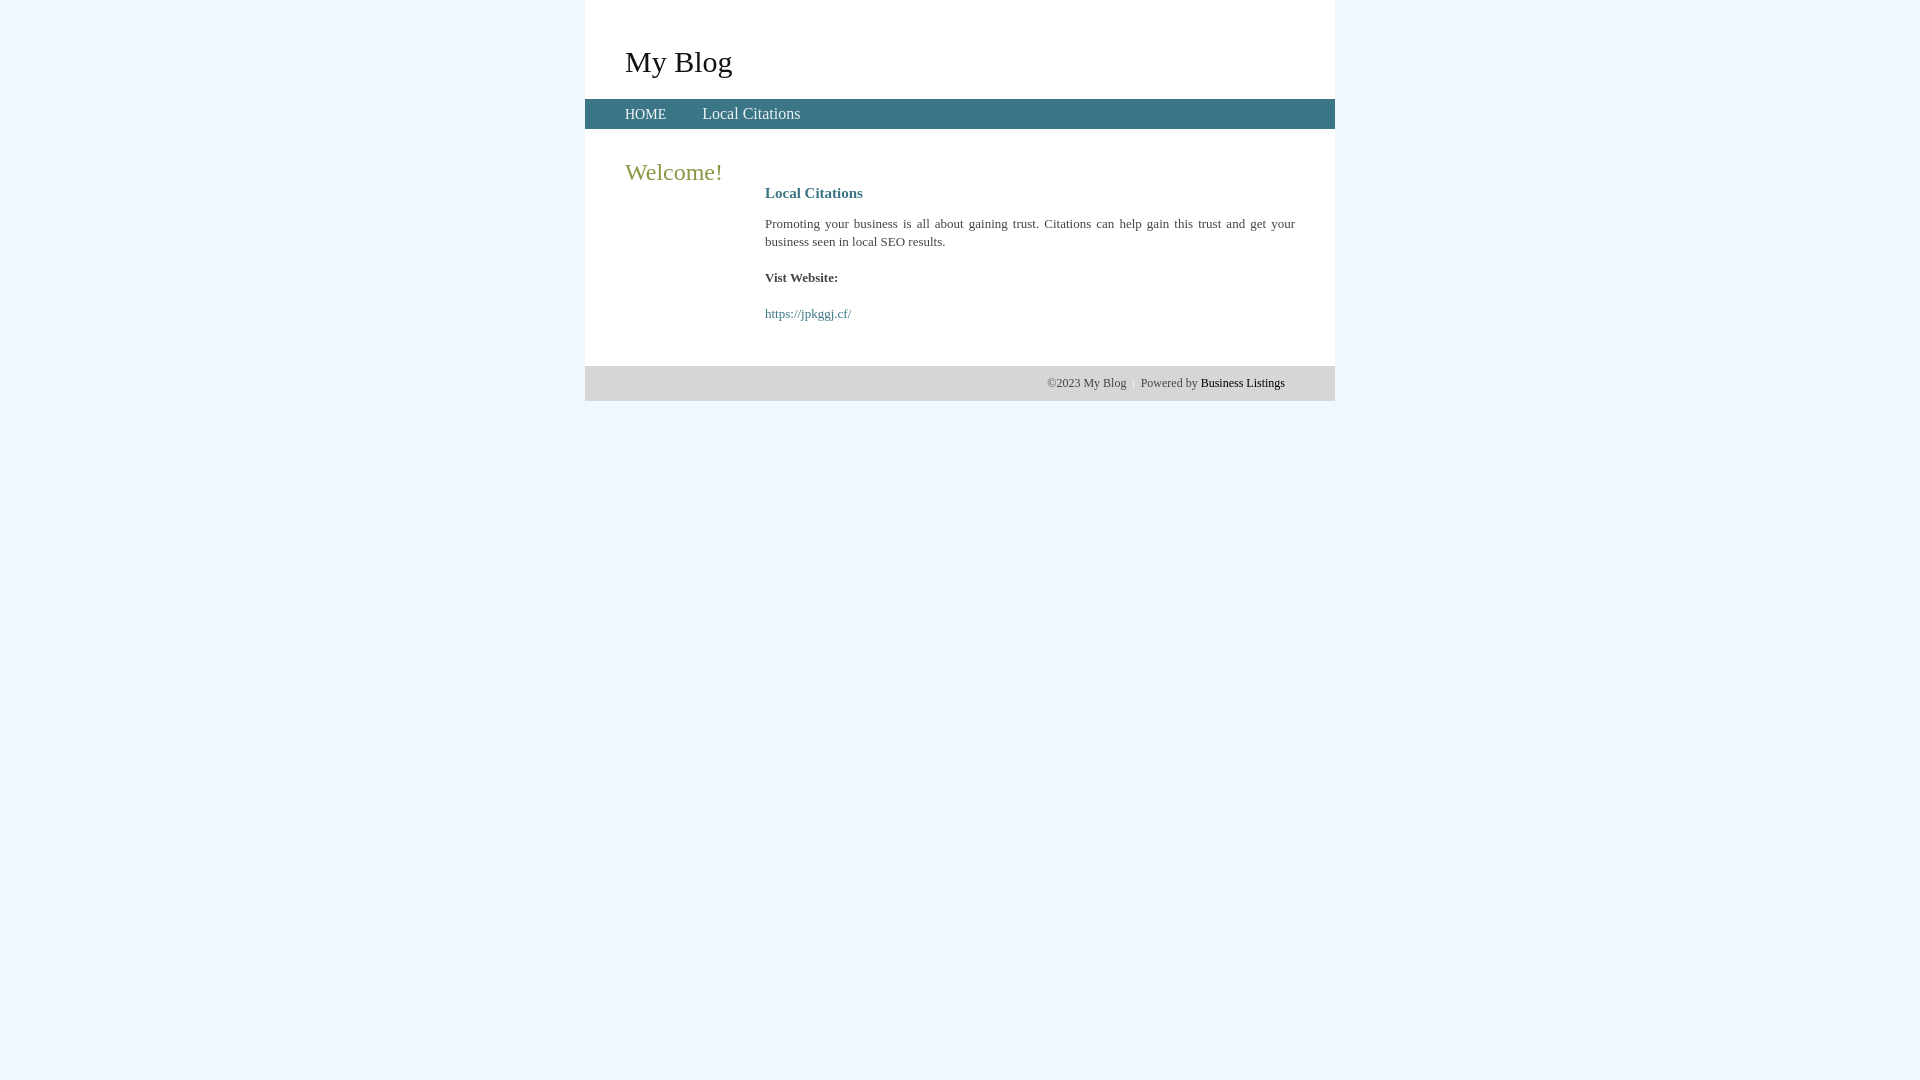 The height and width of the screenshot is (1080, 1920). What do you see at coordinates (1243, 383) in the screenshot?
I see `Business Listings` at bounding box center [1243, 383].